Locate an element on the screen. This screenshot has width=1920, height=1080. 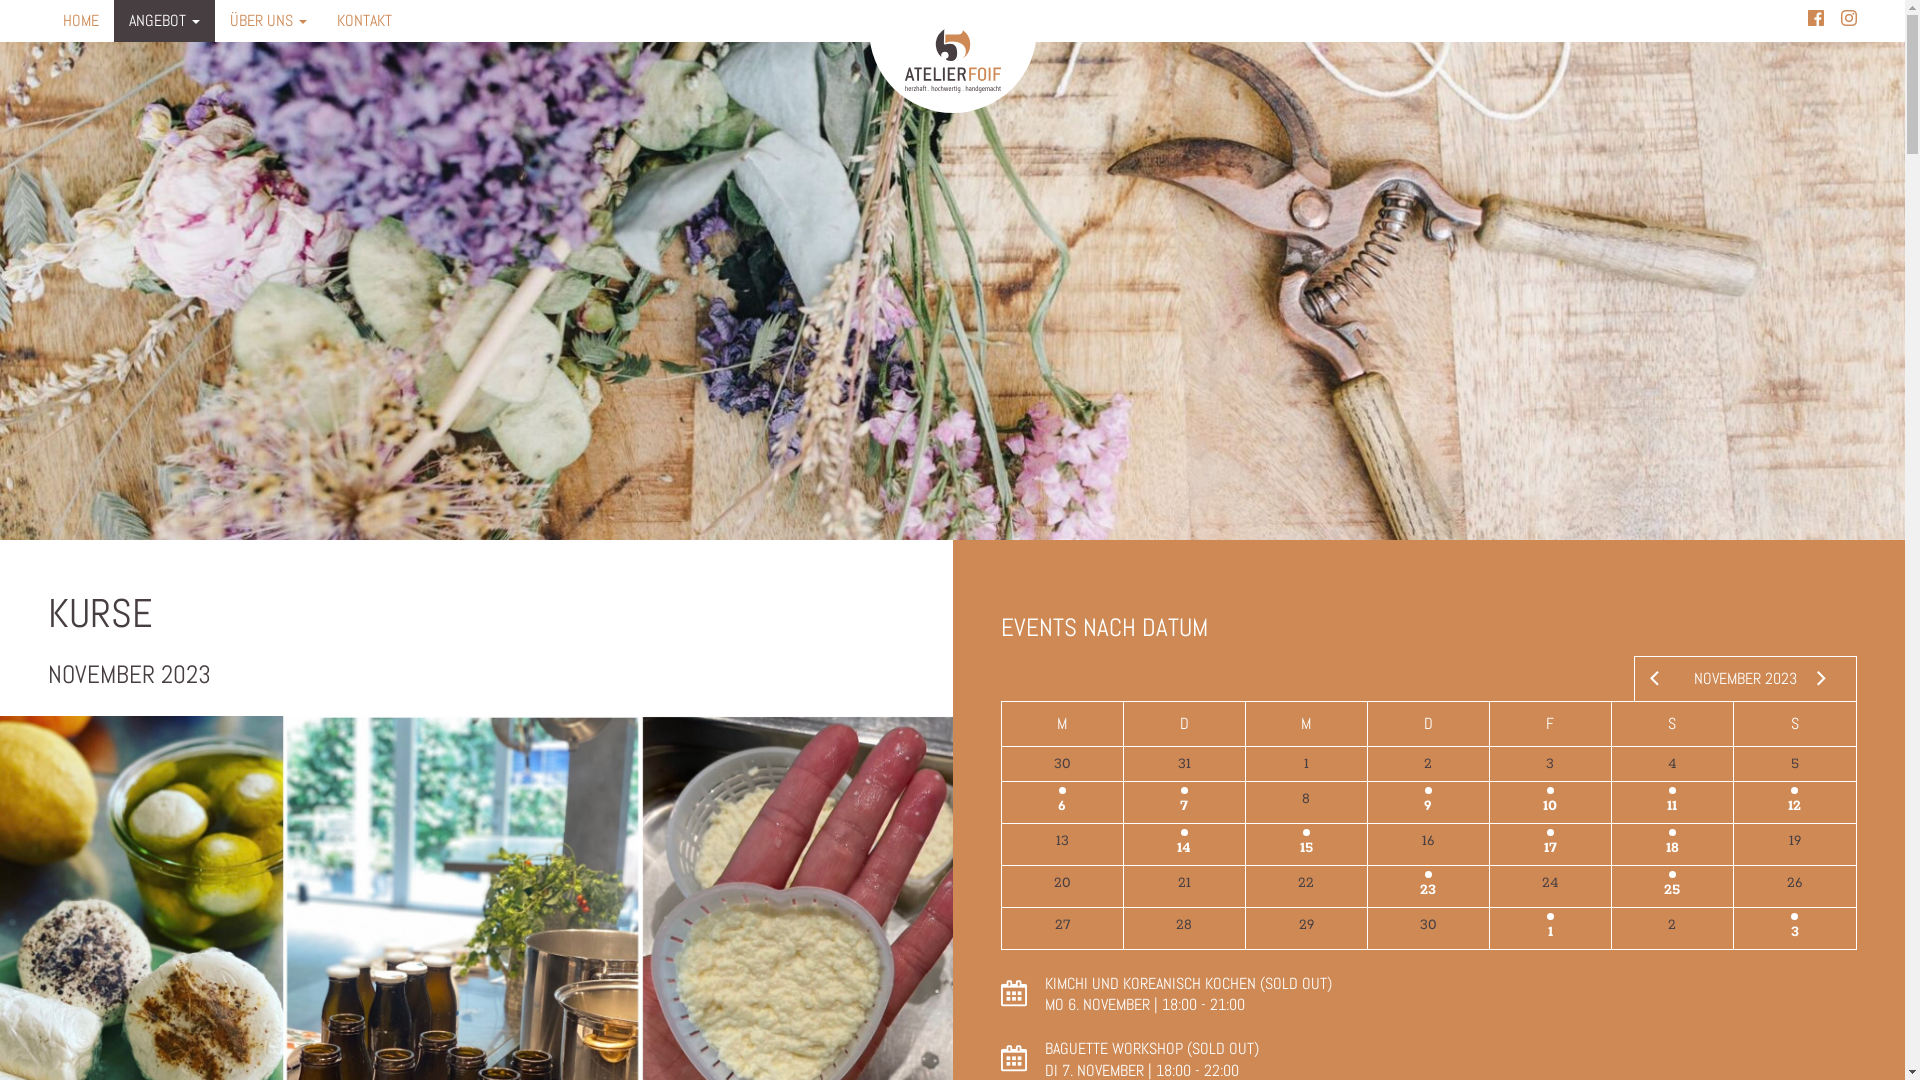
0 VERANSTALTUNGEN,
1 is located at coordinates (1306, 764).